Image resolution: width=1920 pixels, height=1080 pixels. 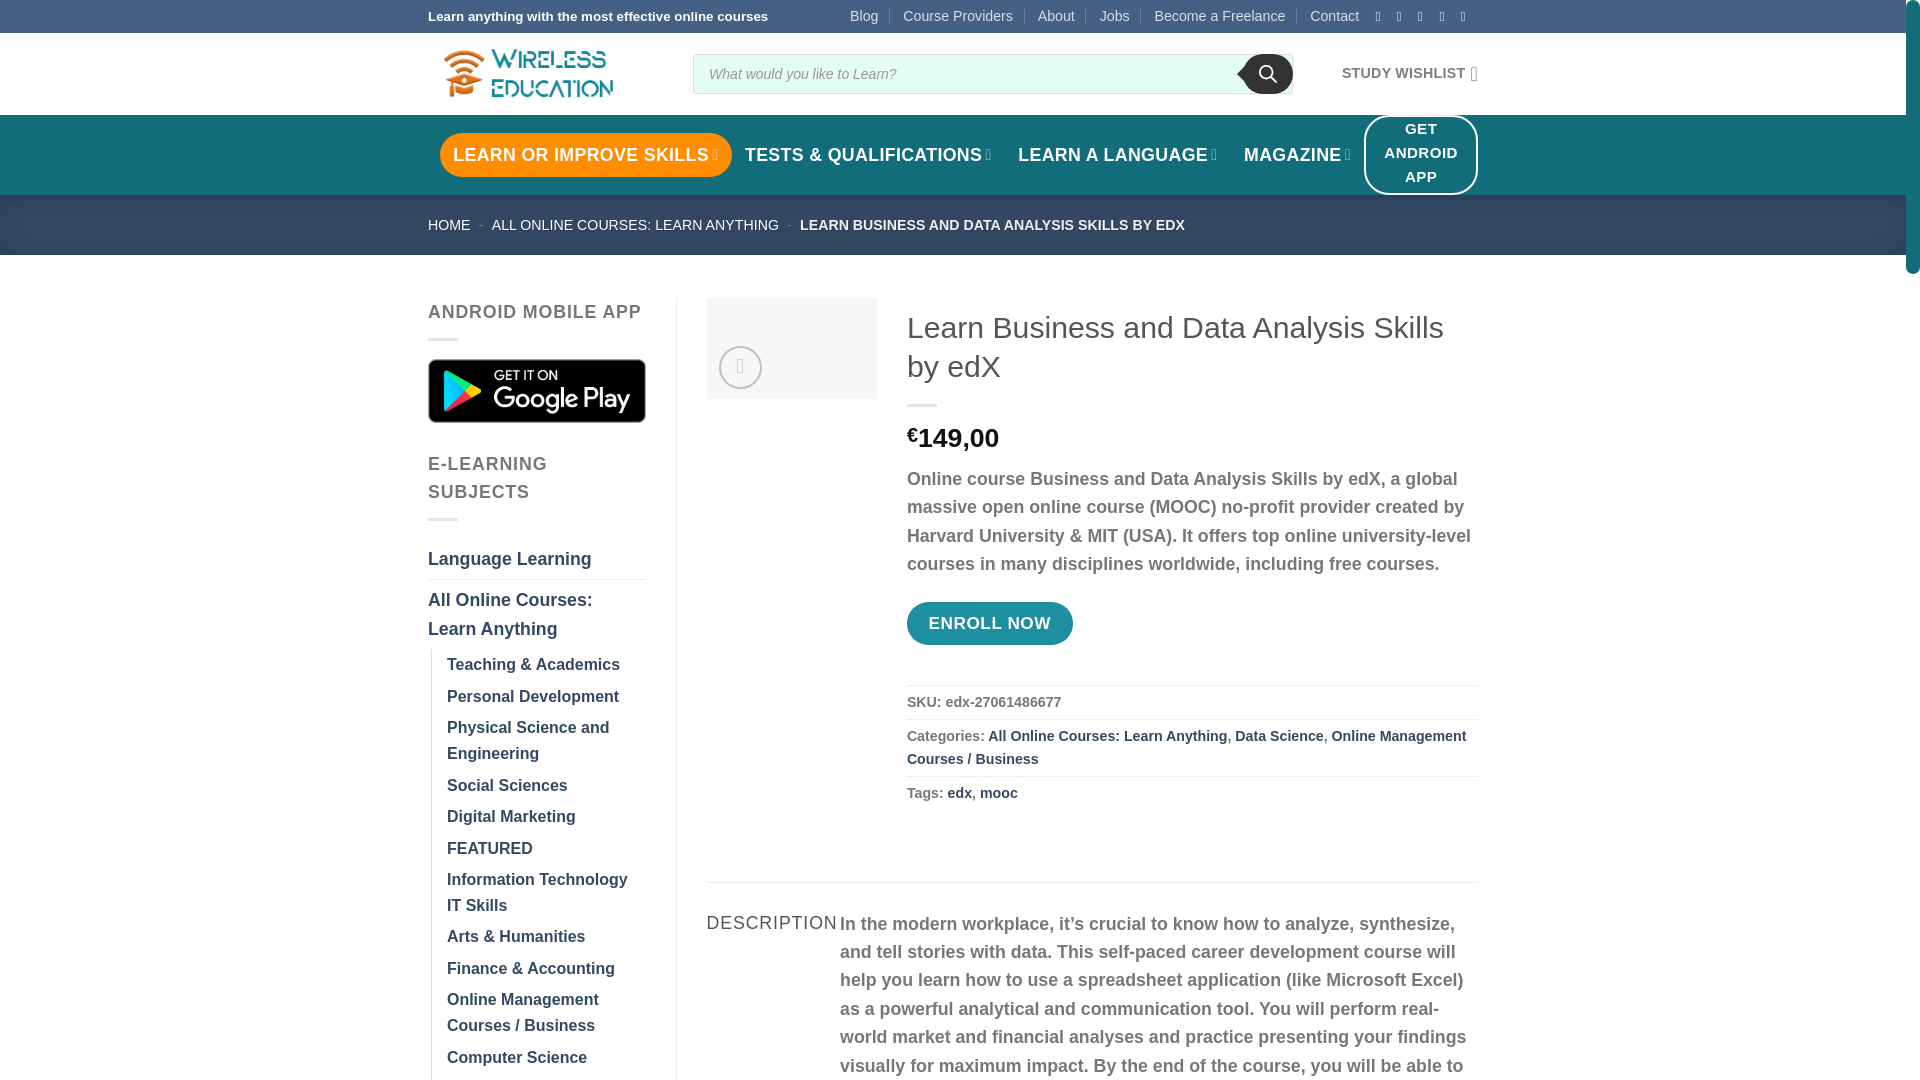 What do you see at coordinates (1115, 16) in the screenshot?
I see `Jobs` at bounding box center [1115, 16].